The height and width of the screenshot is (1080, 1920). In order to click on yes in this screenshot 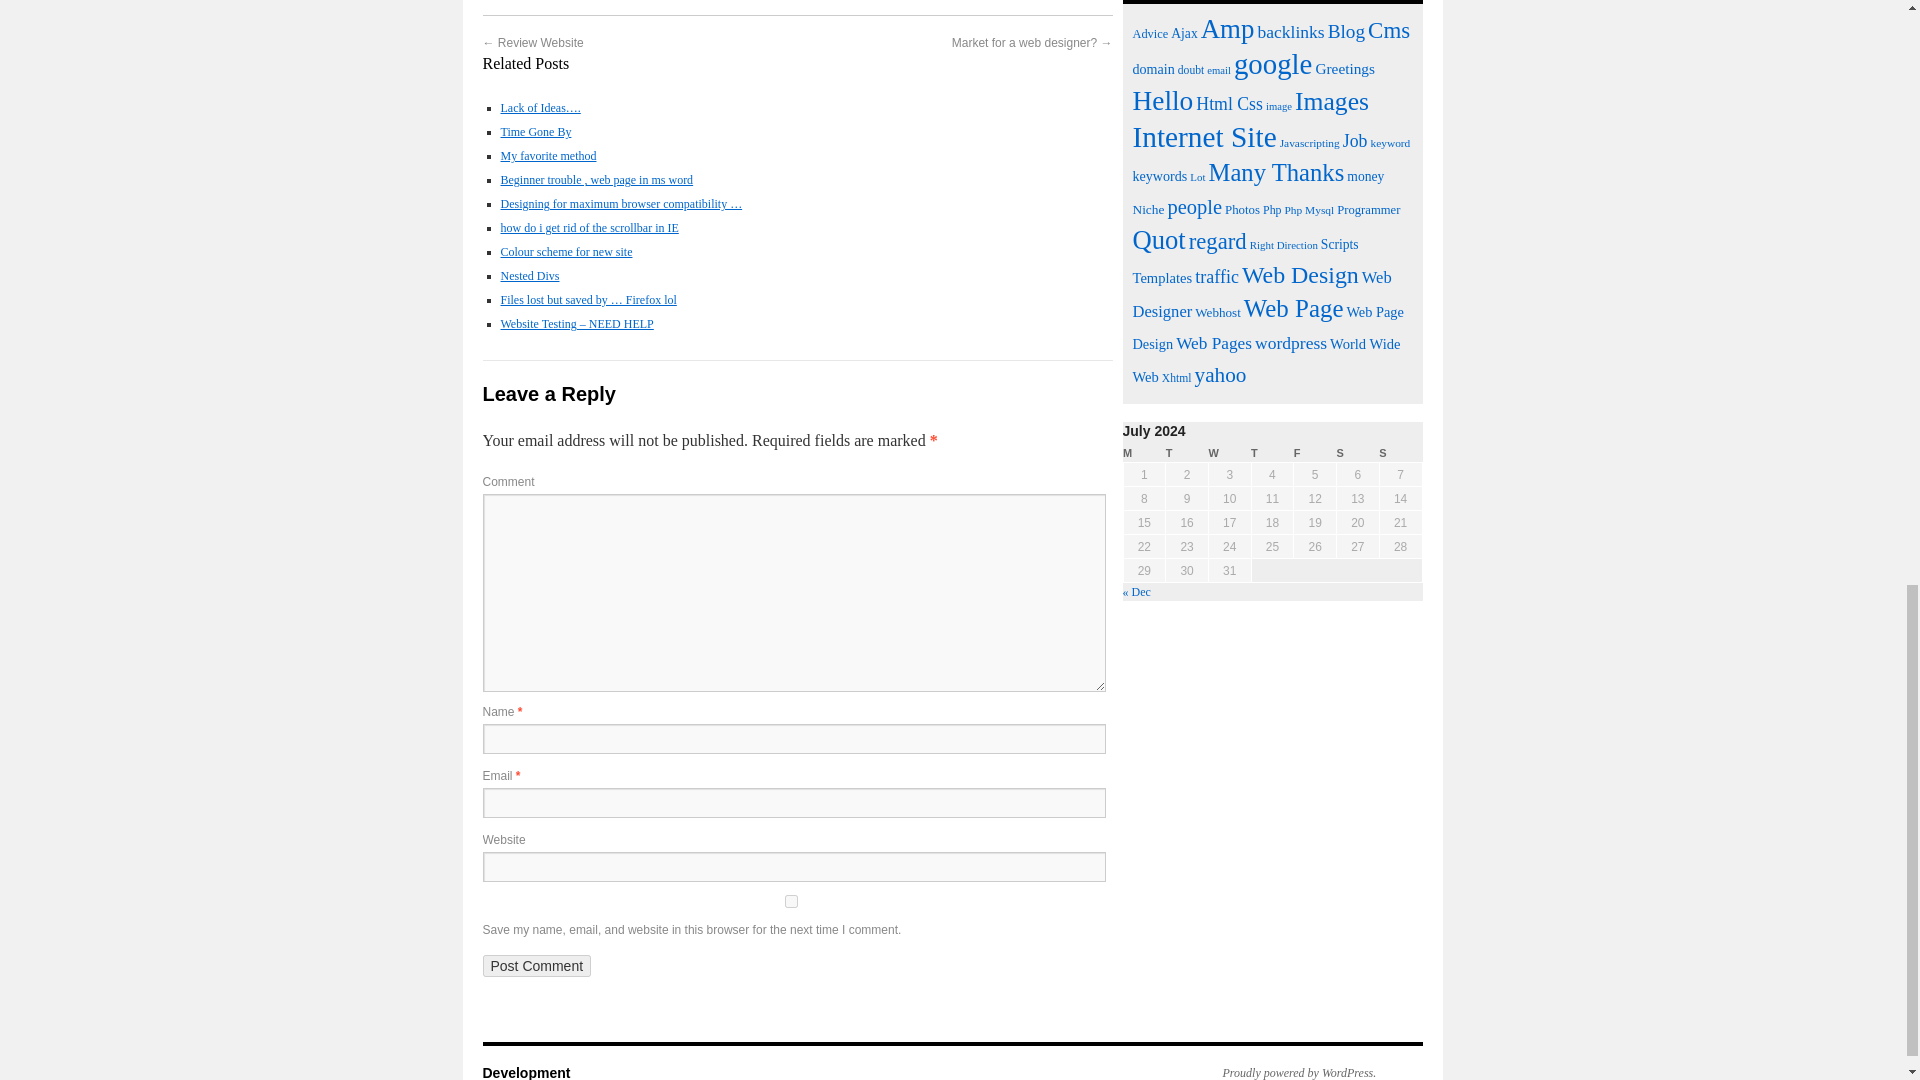, I will do `click(790, 902)`.